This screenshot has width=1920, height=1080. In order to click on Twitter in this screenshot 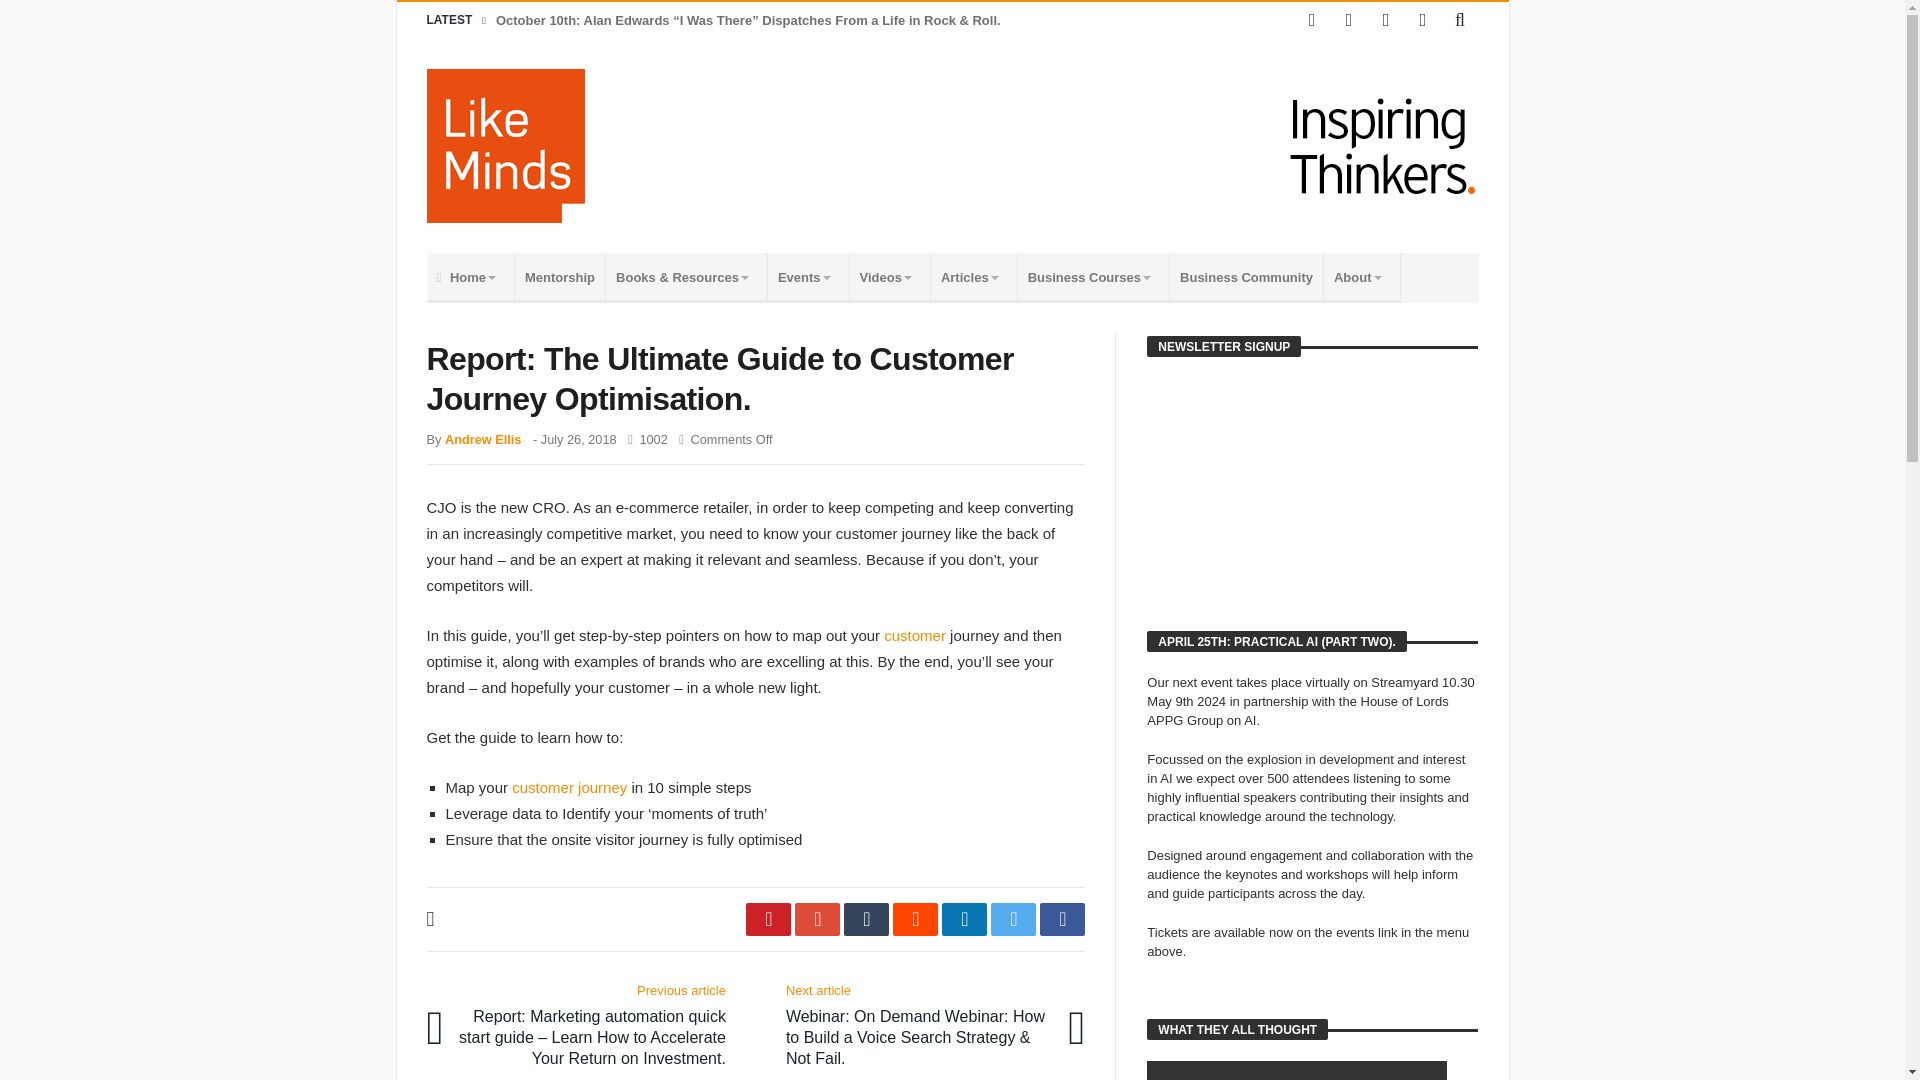, I will do `click(1348, 20)`.